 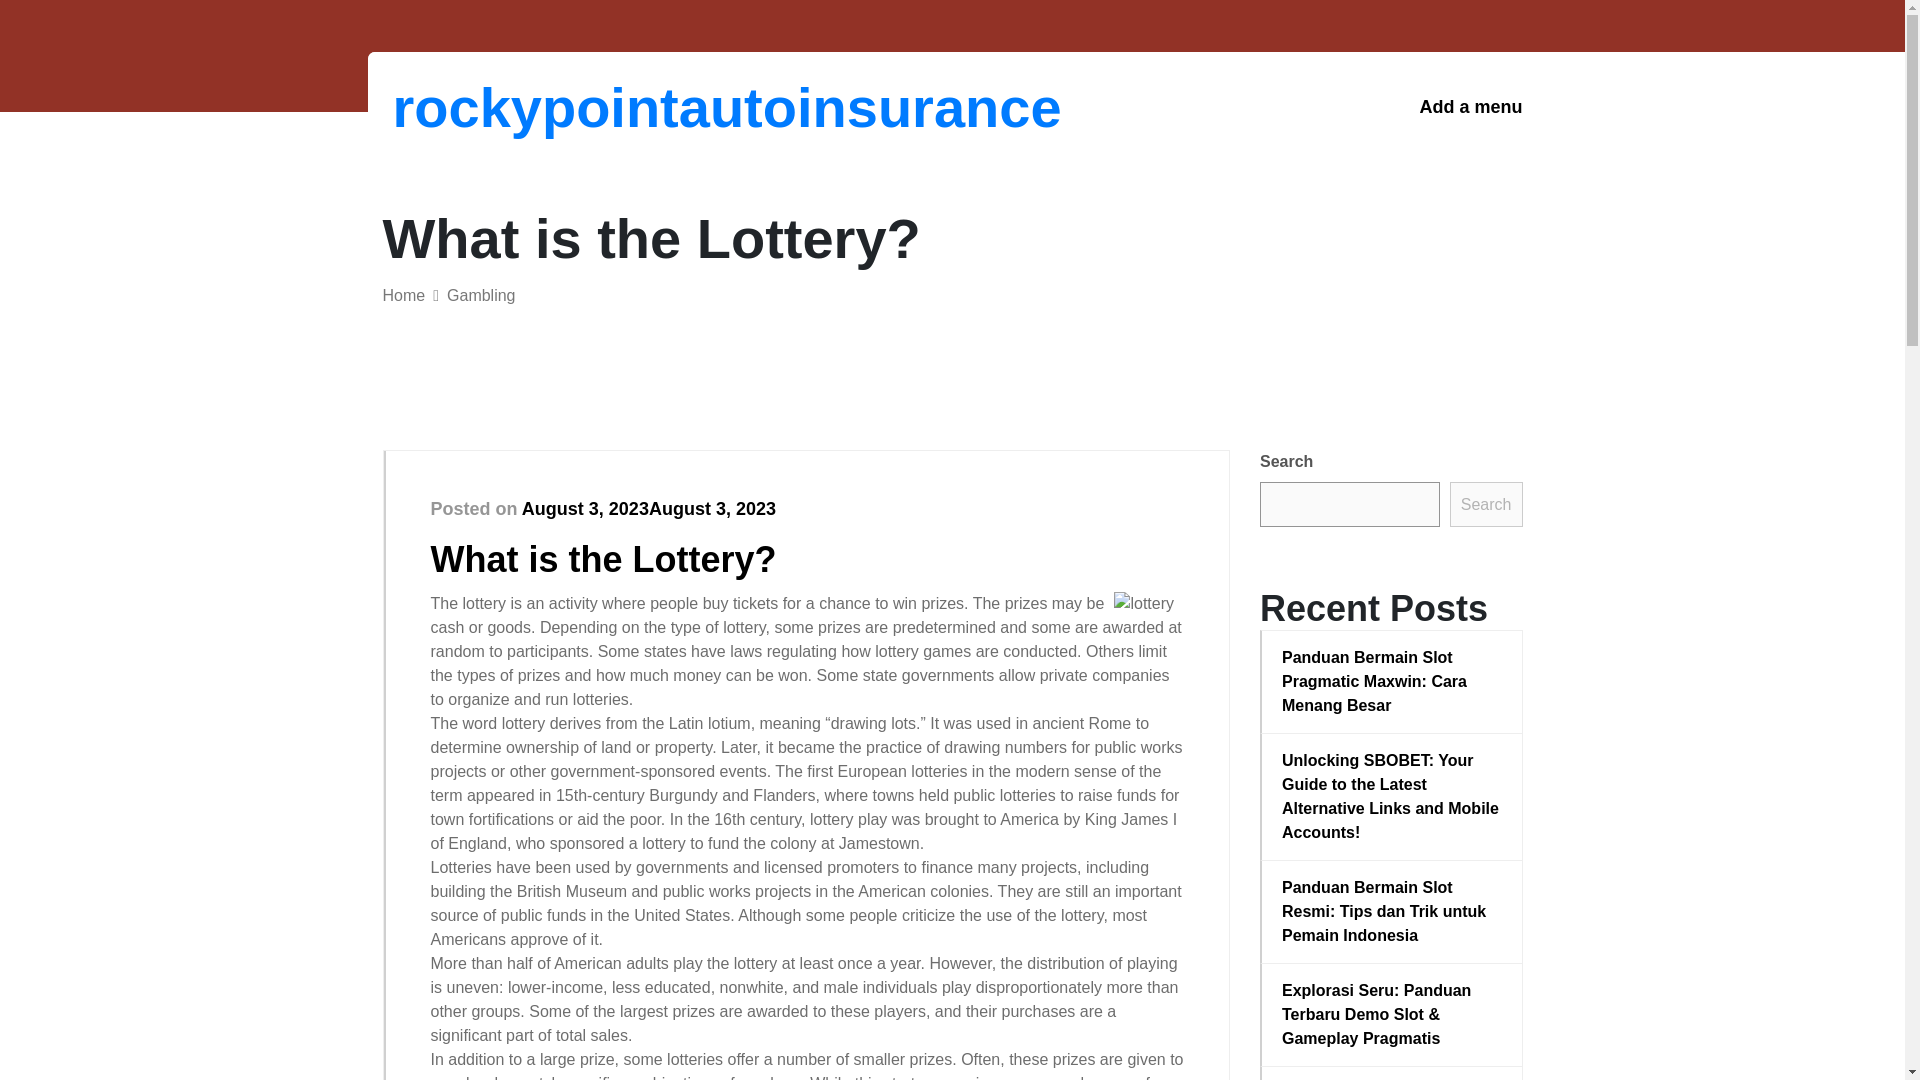 What do you see at coordinates (1486, 504) in the screenshot?
I see `Search` at bounding box center [1486, 504].